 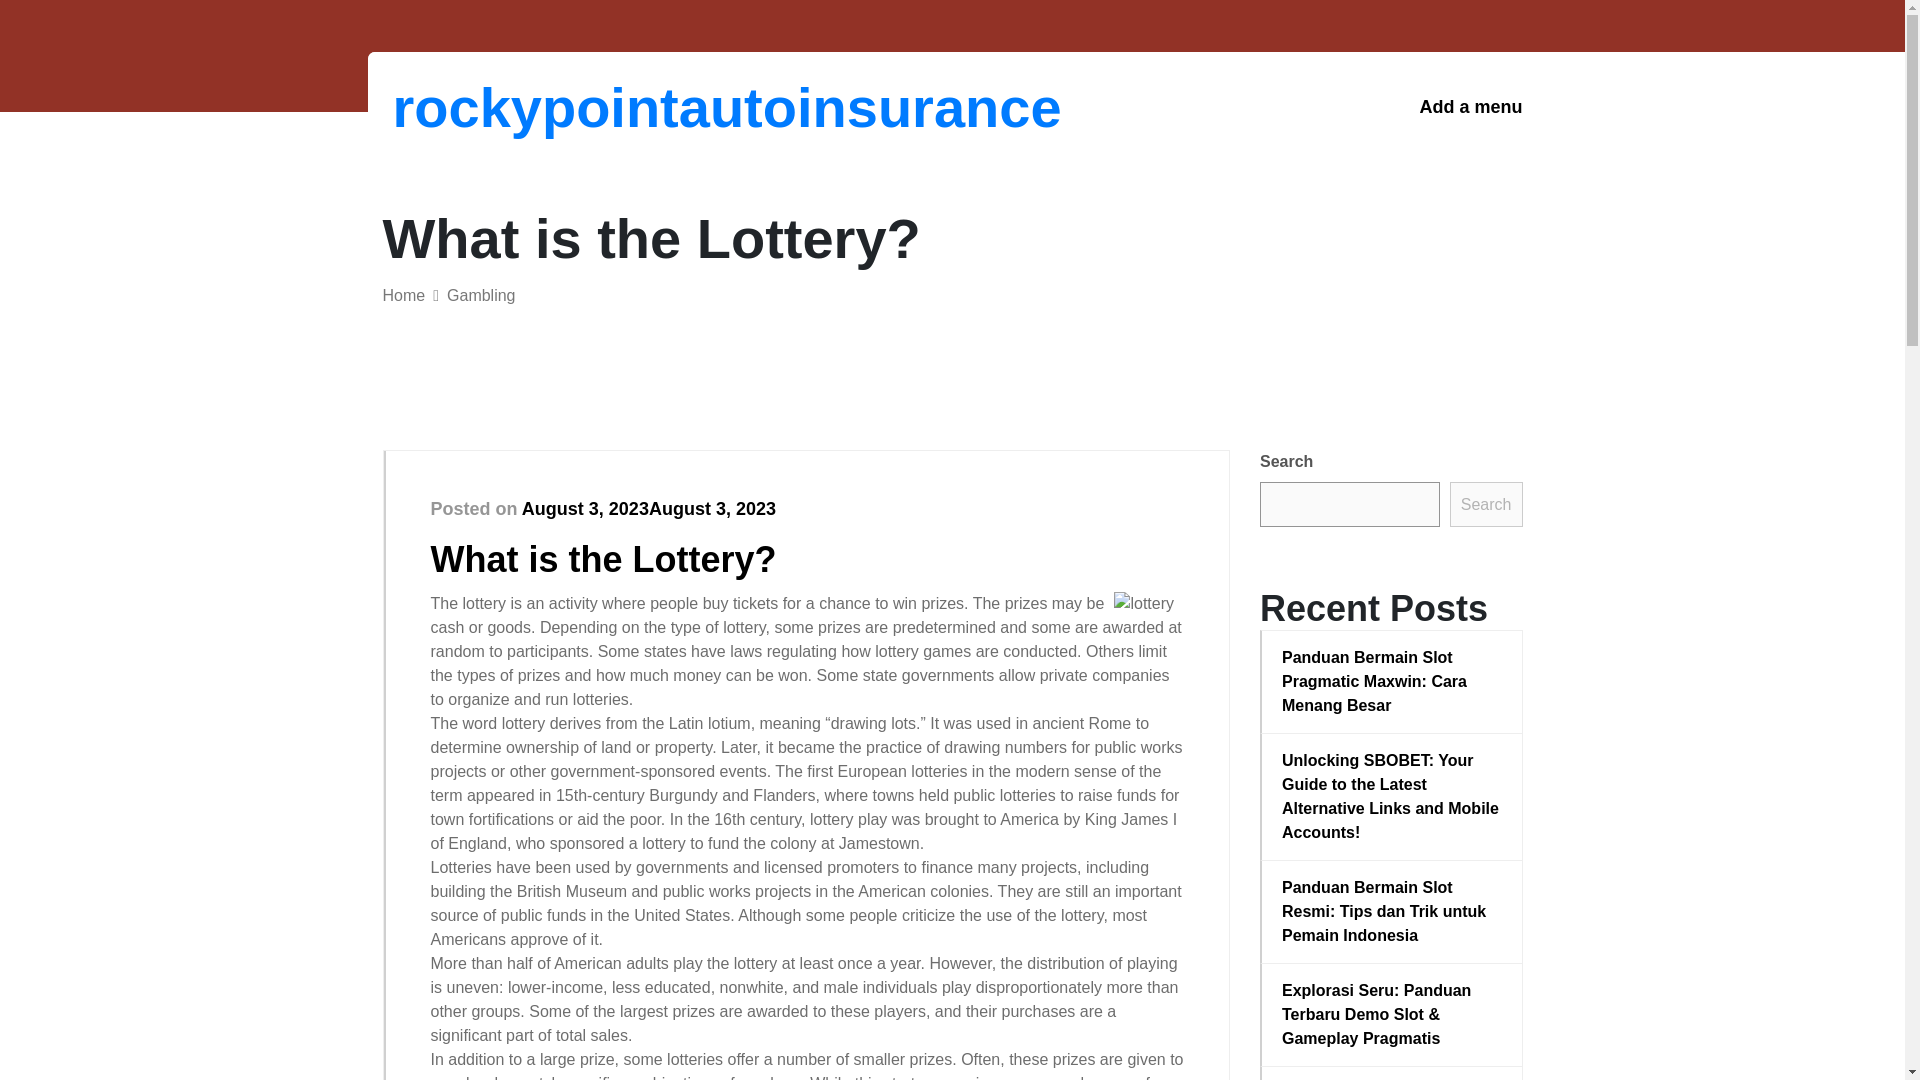 What do you see at coordinates (1486, 504) in the screenshot?
I see `Search` at bounding box center [1486, 504].